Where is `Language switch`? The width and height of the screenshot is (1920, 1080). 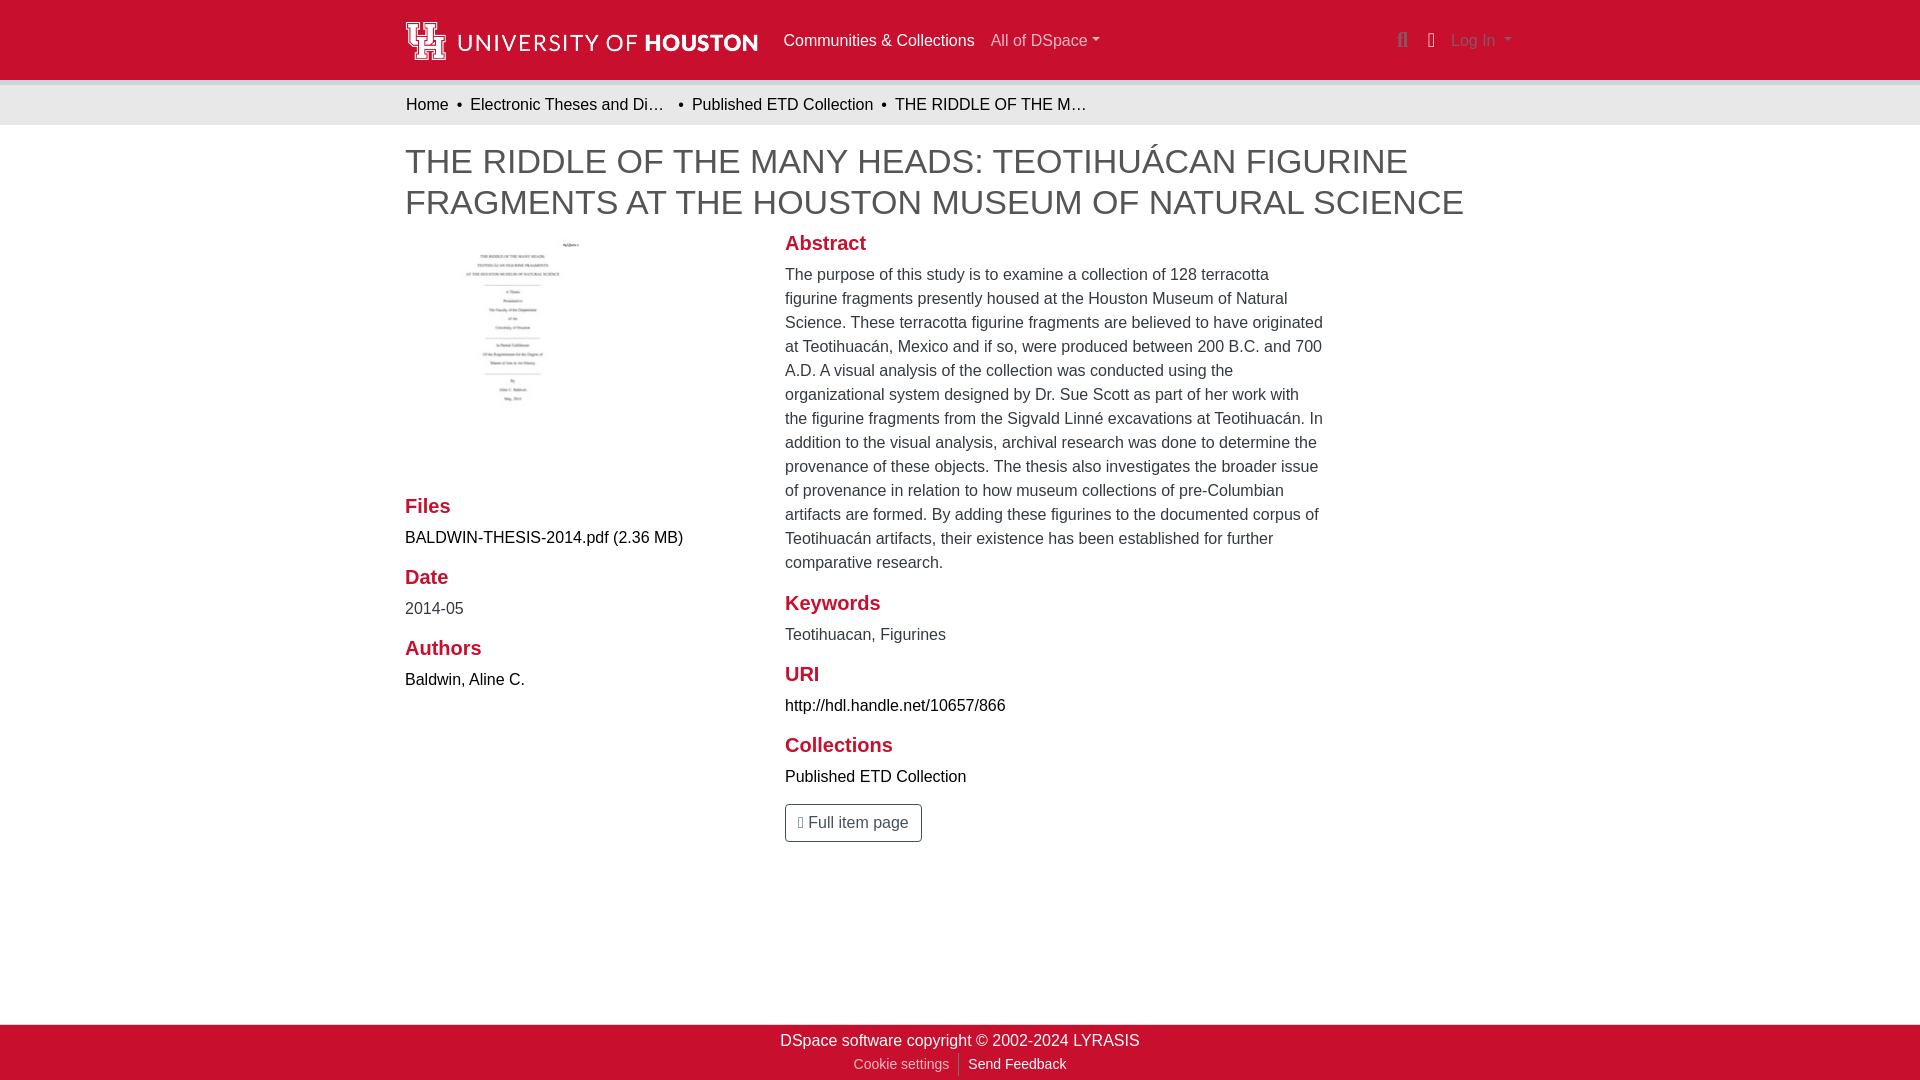
Language switch is located at coordinates (1430, 40).